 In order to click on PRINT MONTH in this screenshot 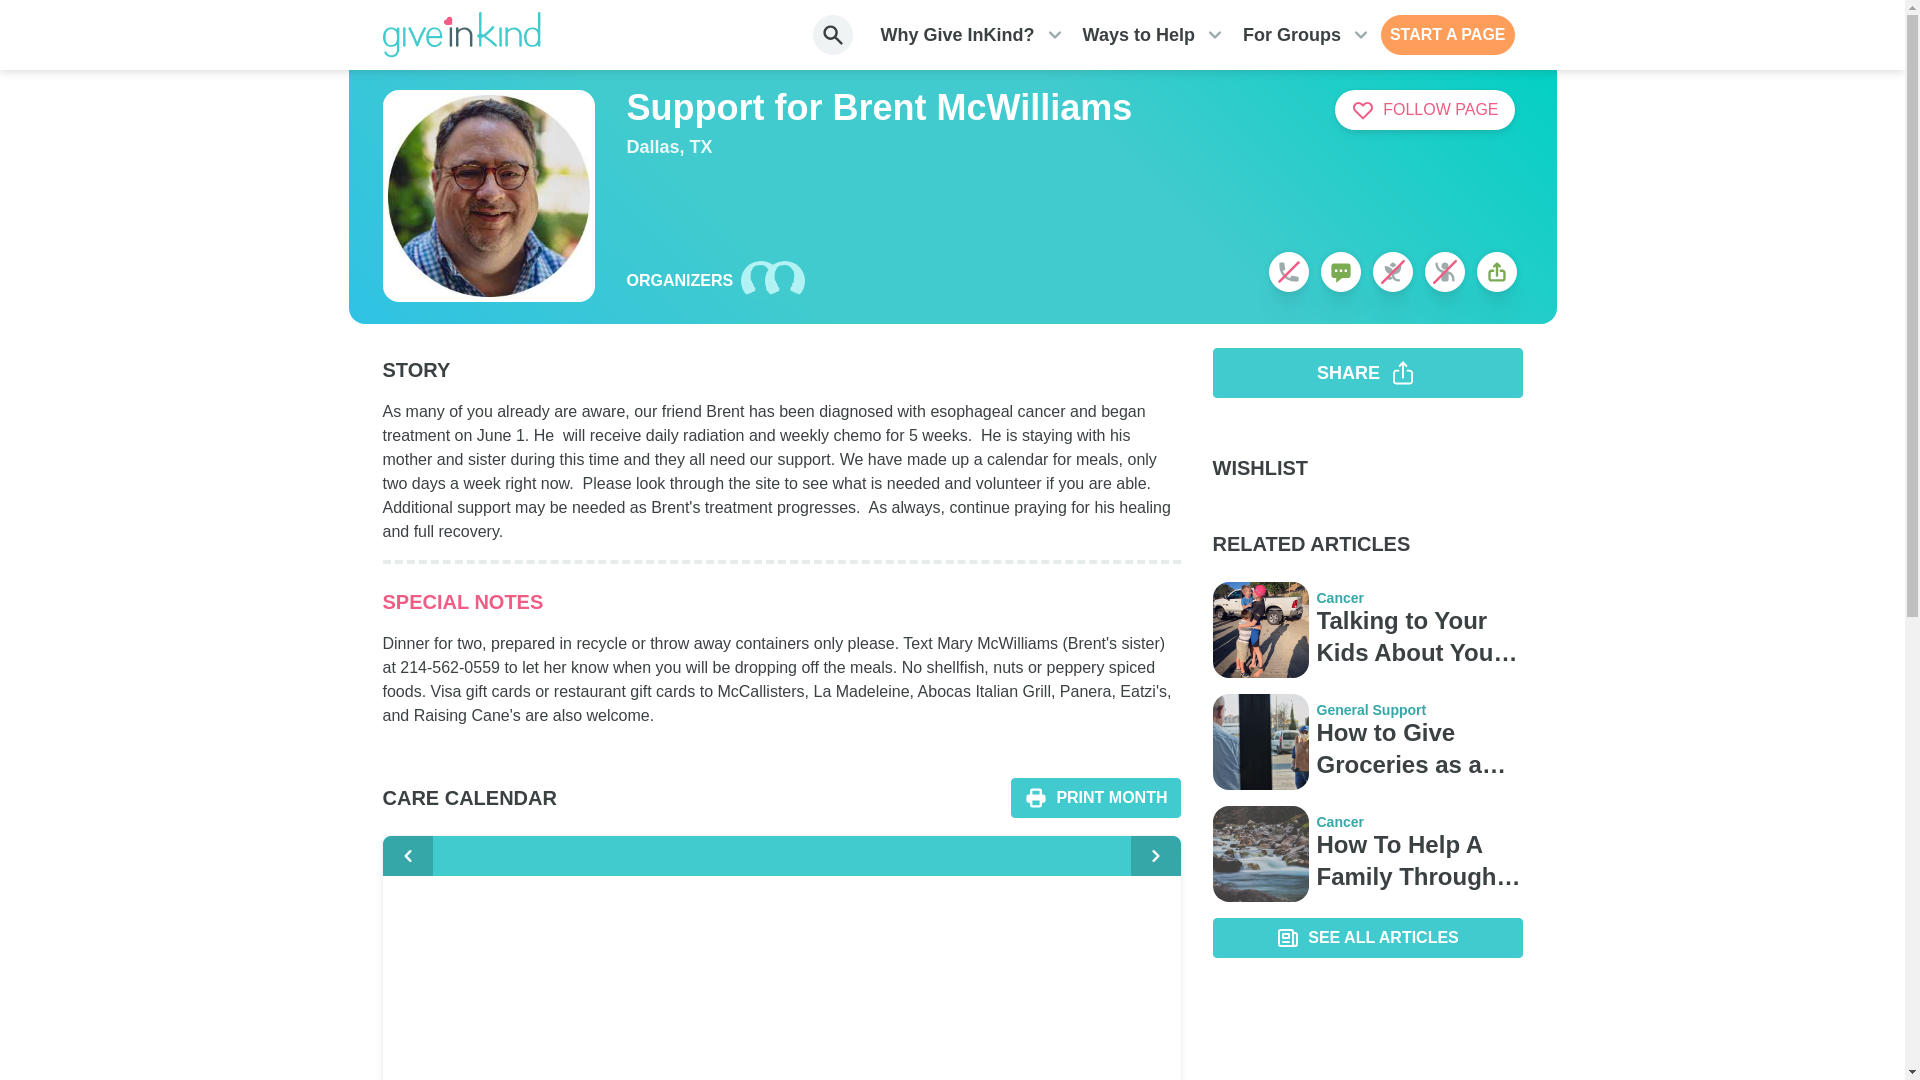, I will do `click(1096, 797)`.